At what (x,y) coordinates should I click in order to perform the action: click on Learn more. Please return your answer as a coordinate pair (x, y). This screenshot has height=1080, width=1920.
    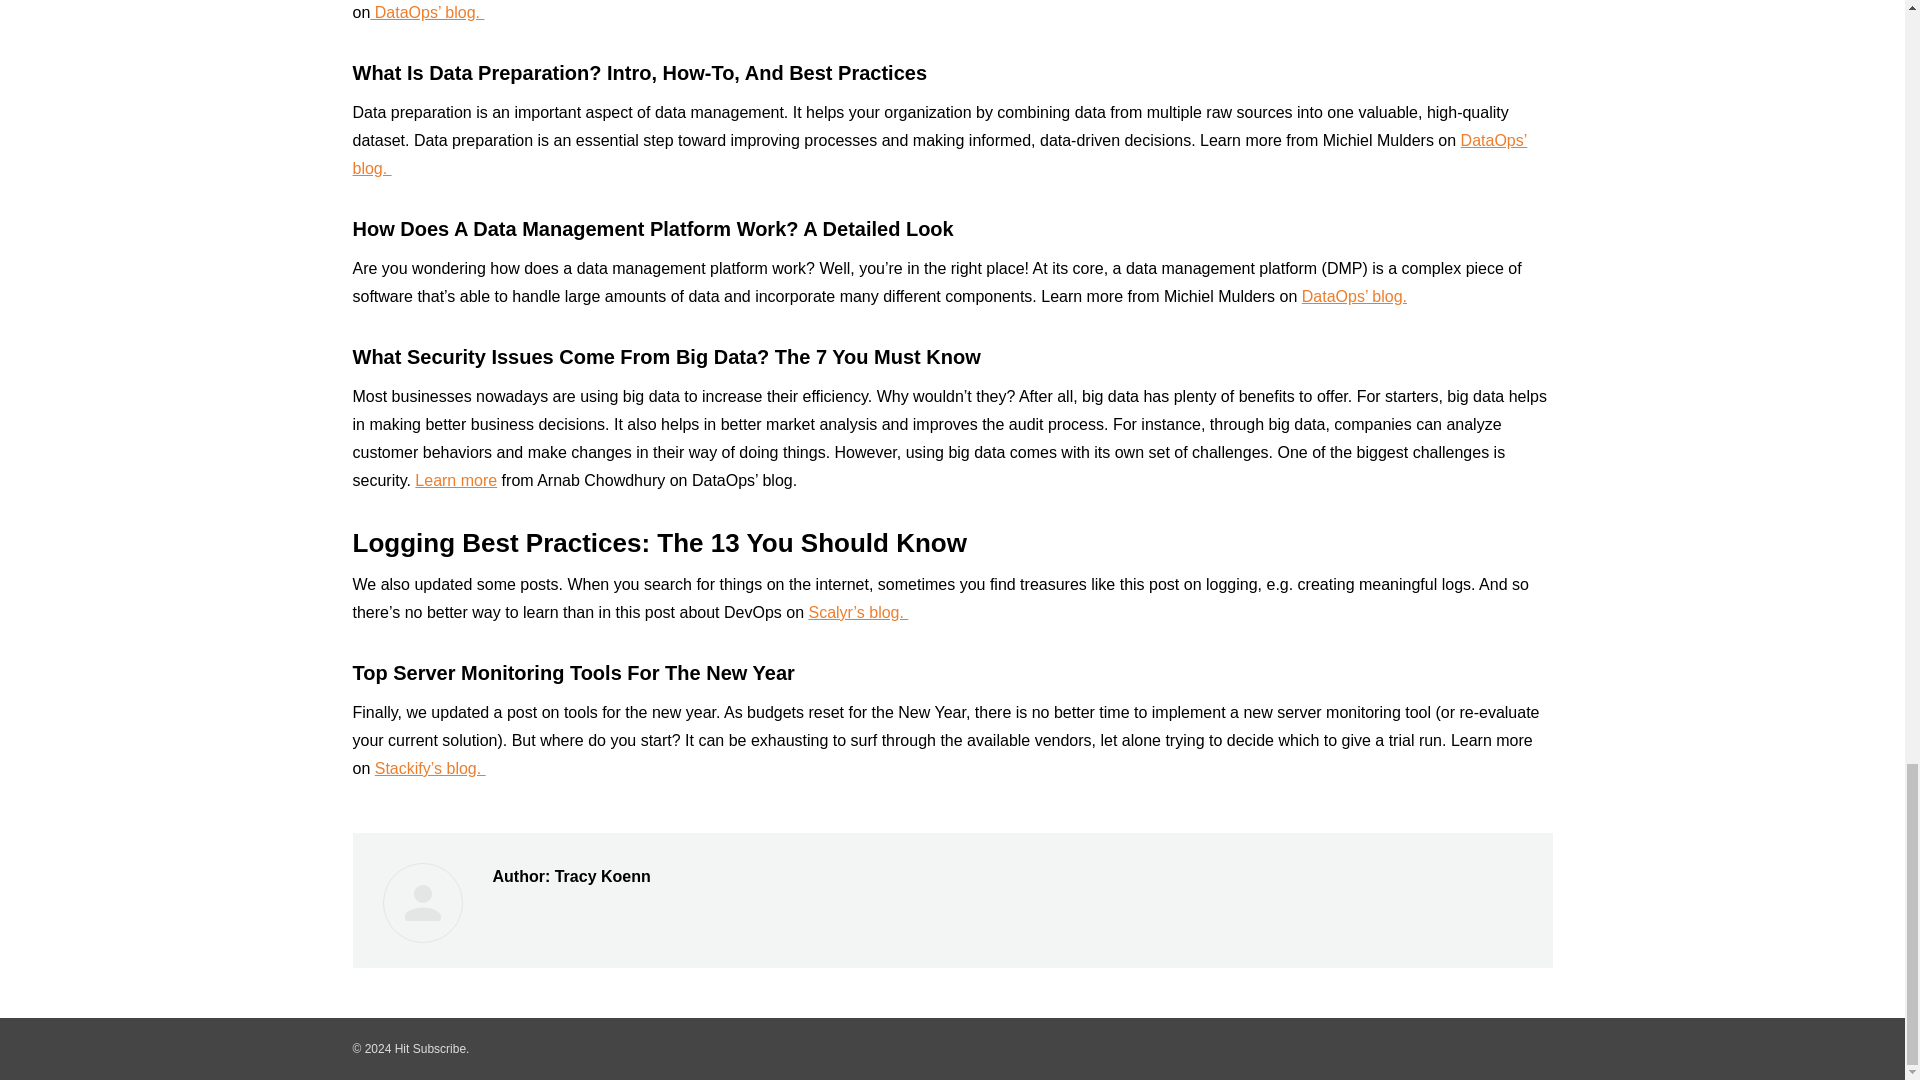
    Looking at the image, I should click on (456, 480).